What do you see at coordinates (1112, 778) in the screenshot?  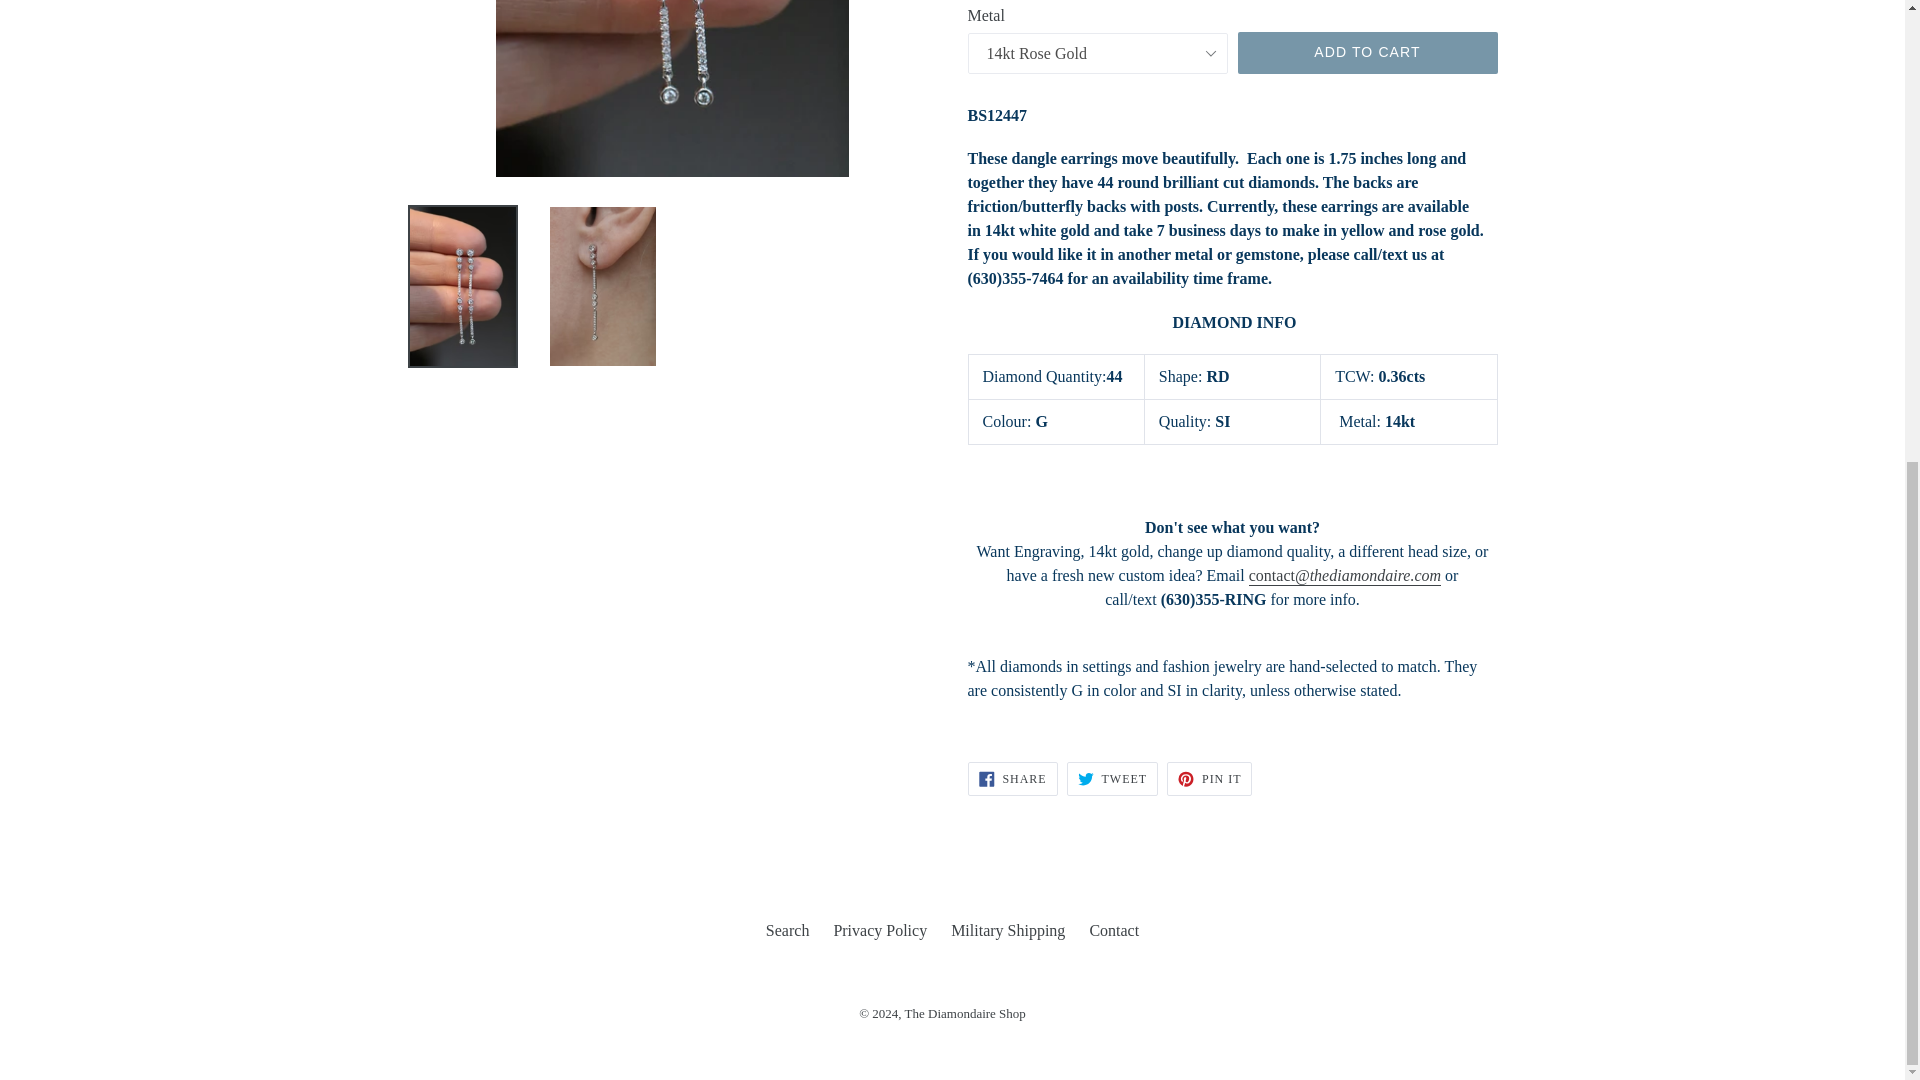 I see `Tweet on Twitter` at bounding box center [1112, 778].